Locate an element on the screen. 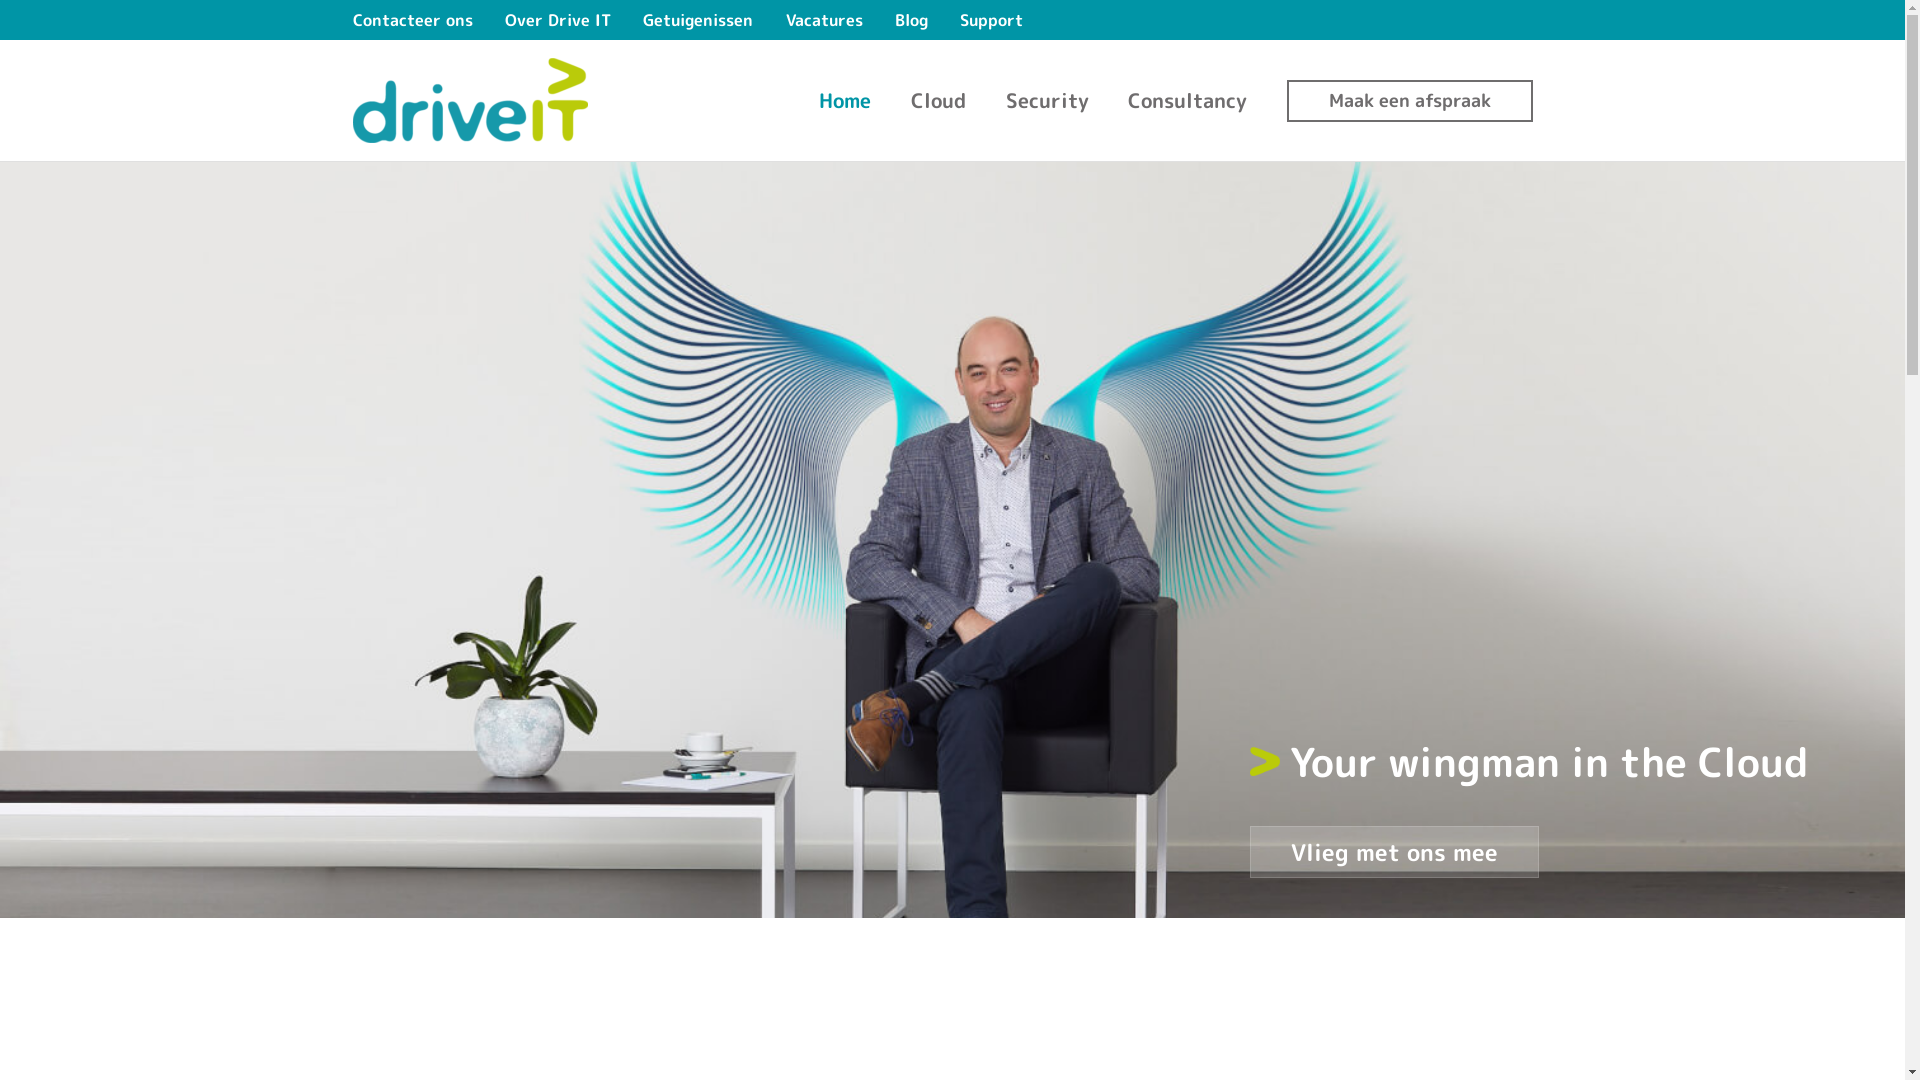  Contacteer ons is located at coordinates (420, 20).